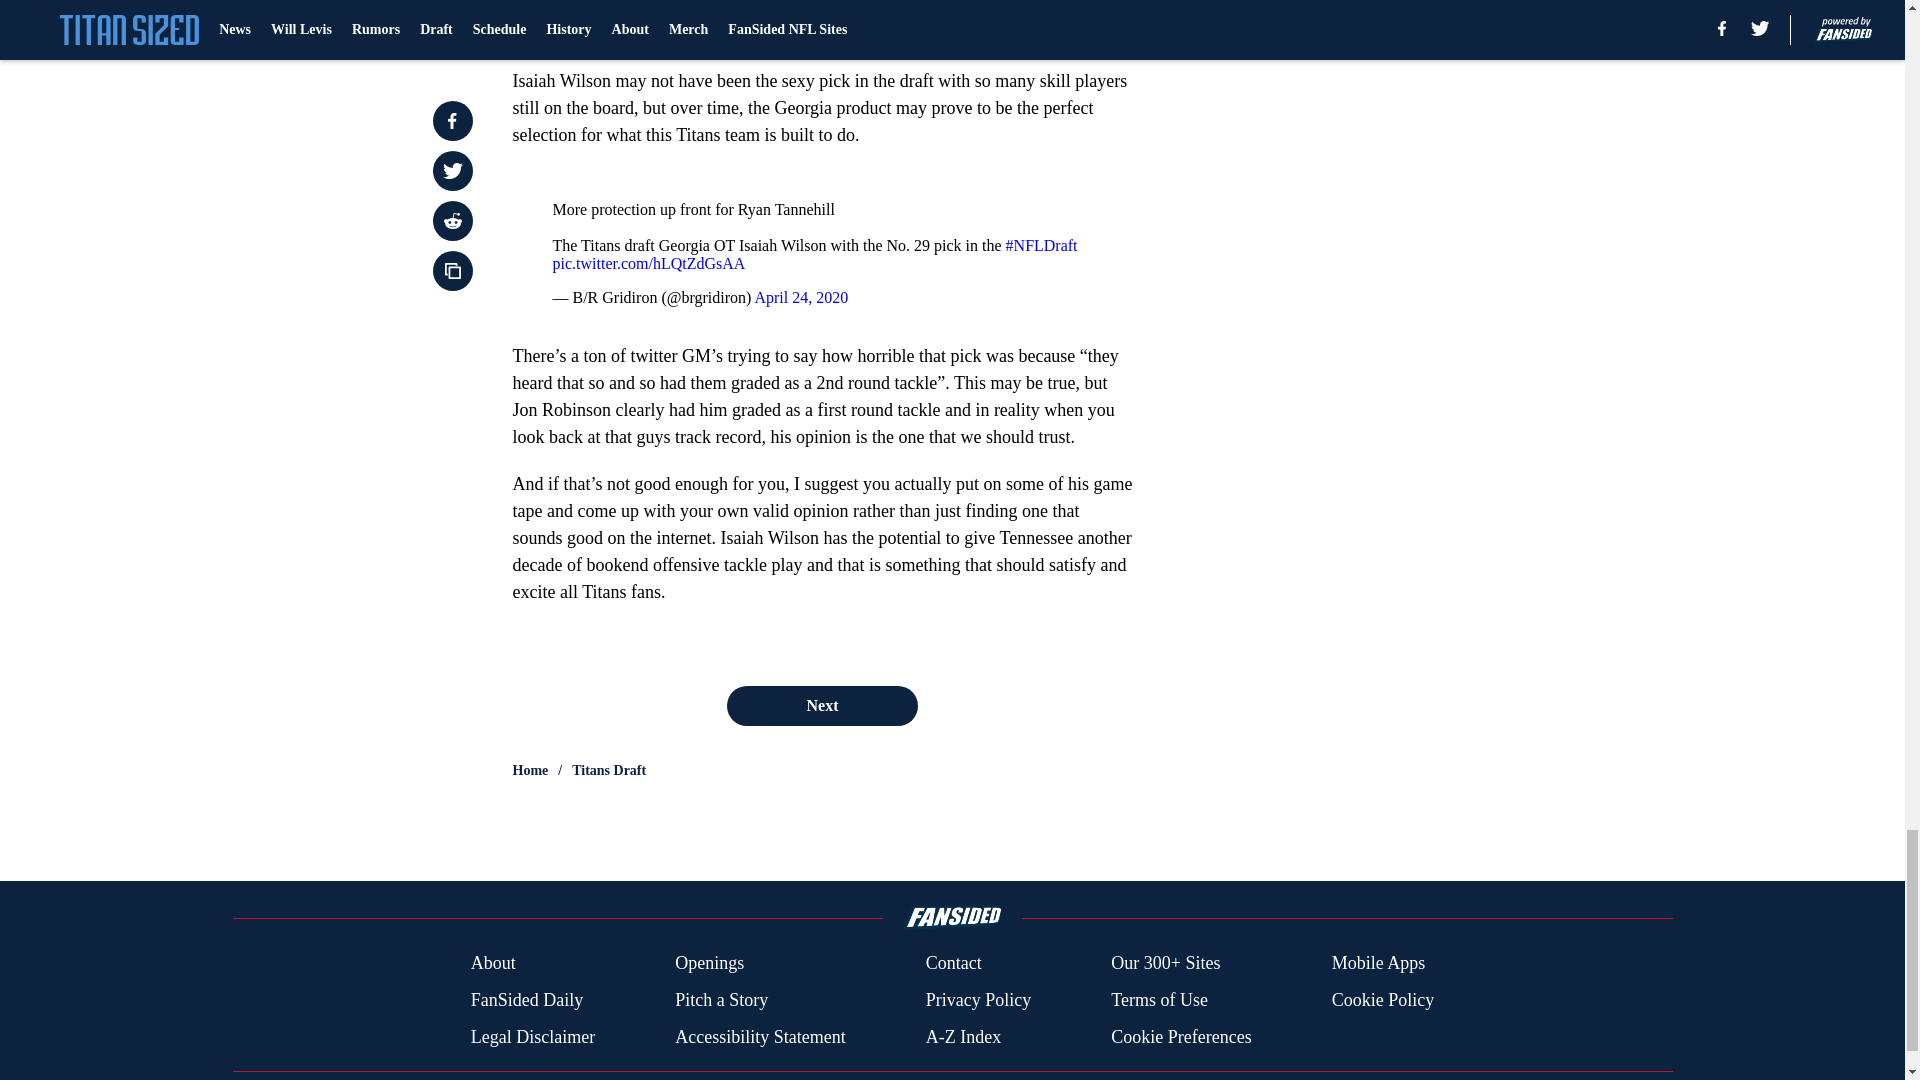  I want to click on Next, so click(821, 705).